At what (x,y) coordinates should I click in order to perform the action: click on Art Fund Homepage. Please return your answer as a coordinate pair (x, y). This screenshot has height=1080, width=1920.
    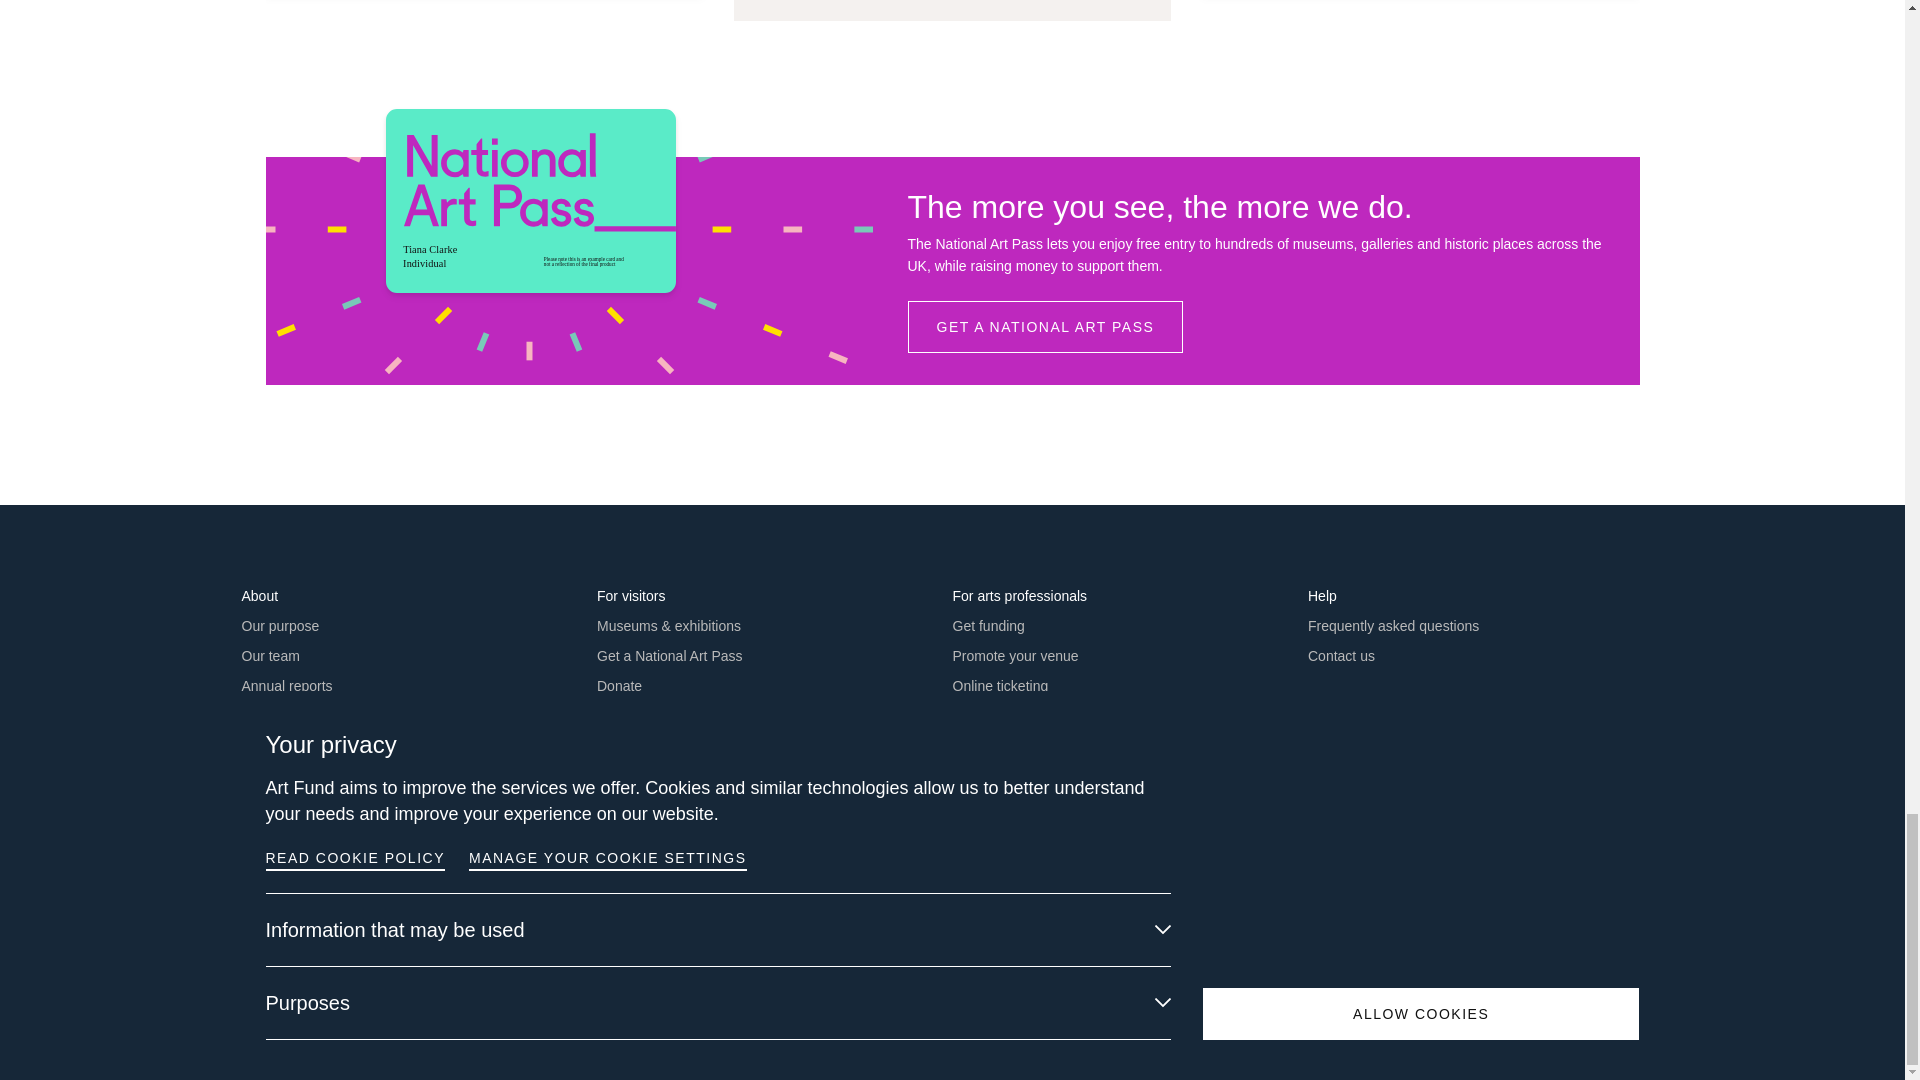
    Looking at the image, I should click on (1589, 996).